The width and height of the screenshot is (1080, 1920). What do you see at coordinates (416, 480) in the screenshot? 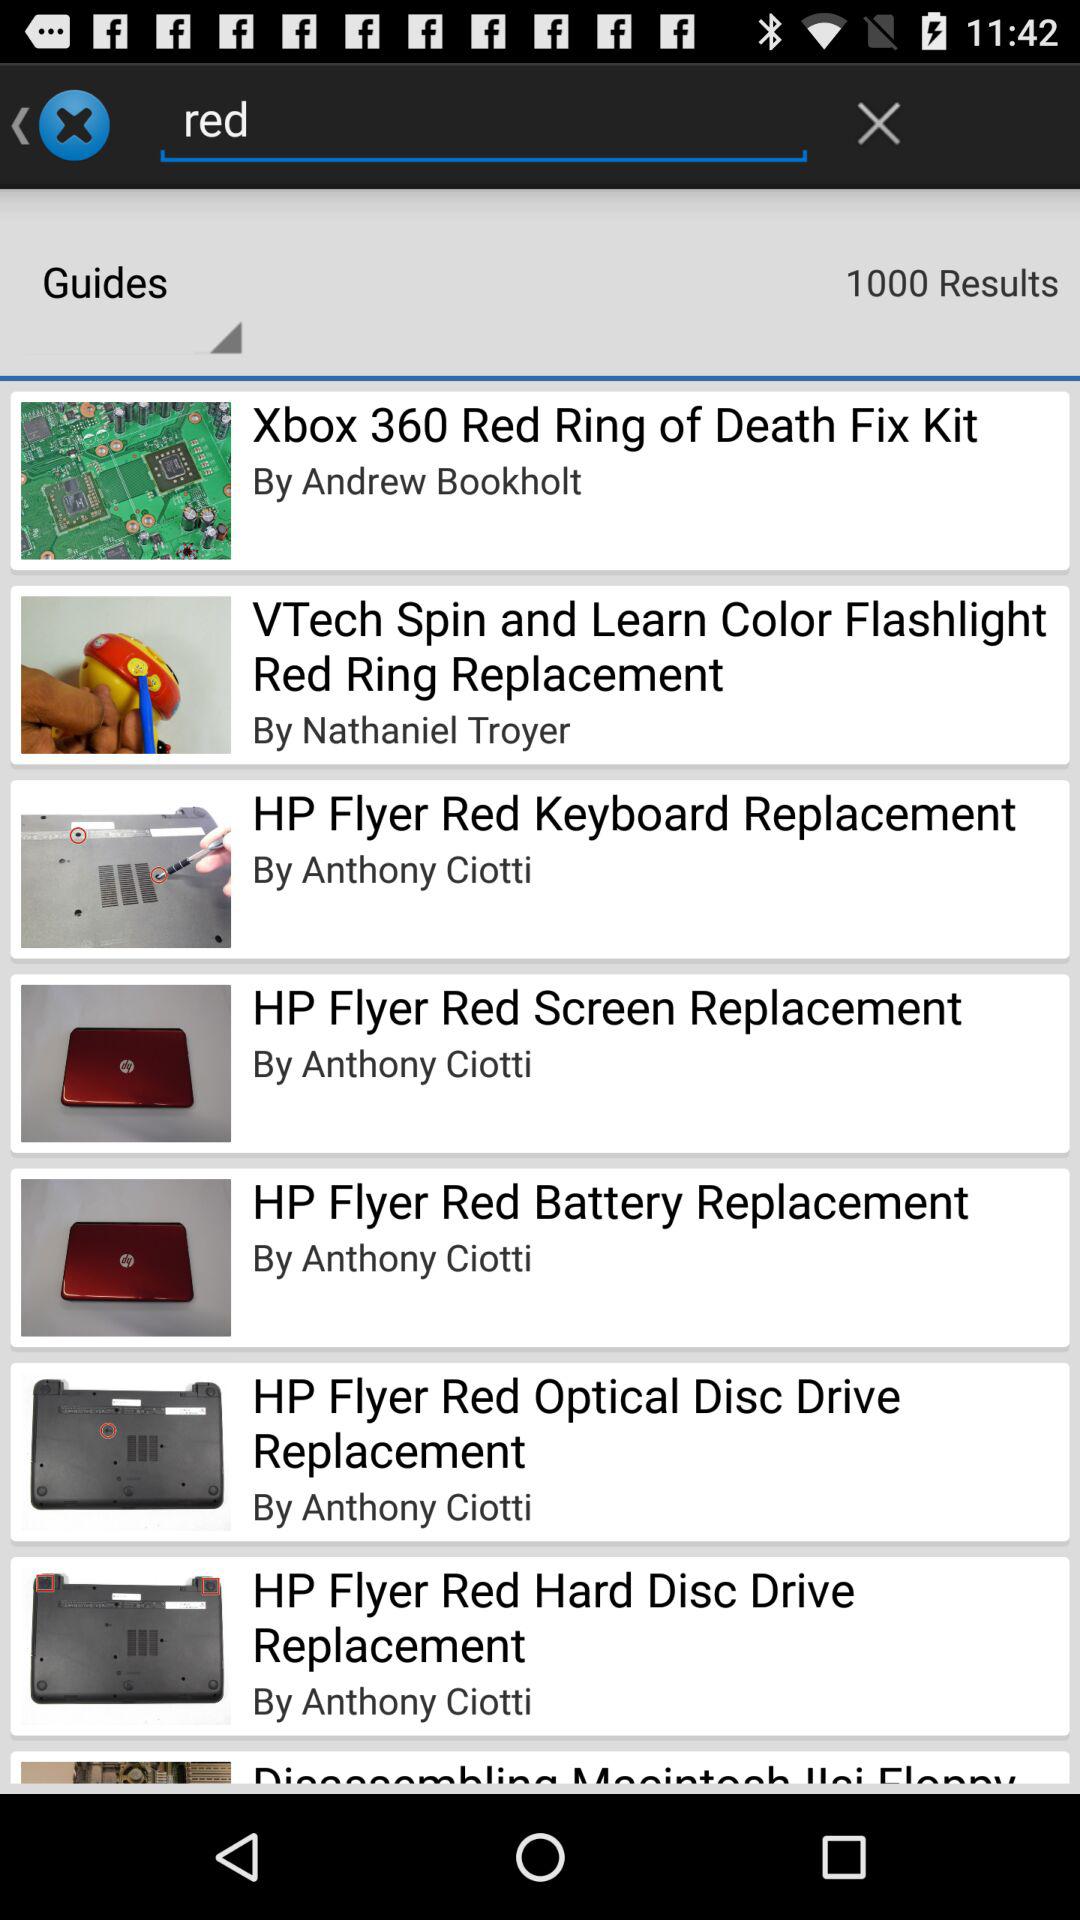
I see `choose icon above vtech spin and` at bounding box center [416, 480].